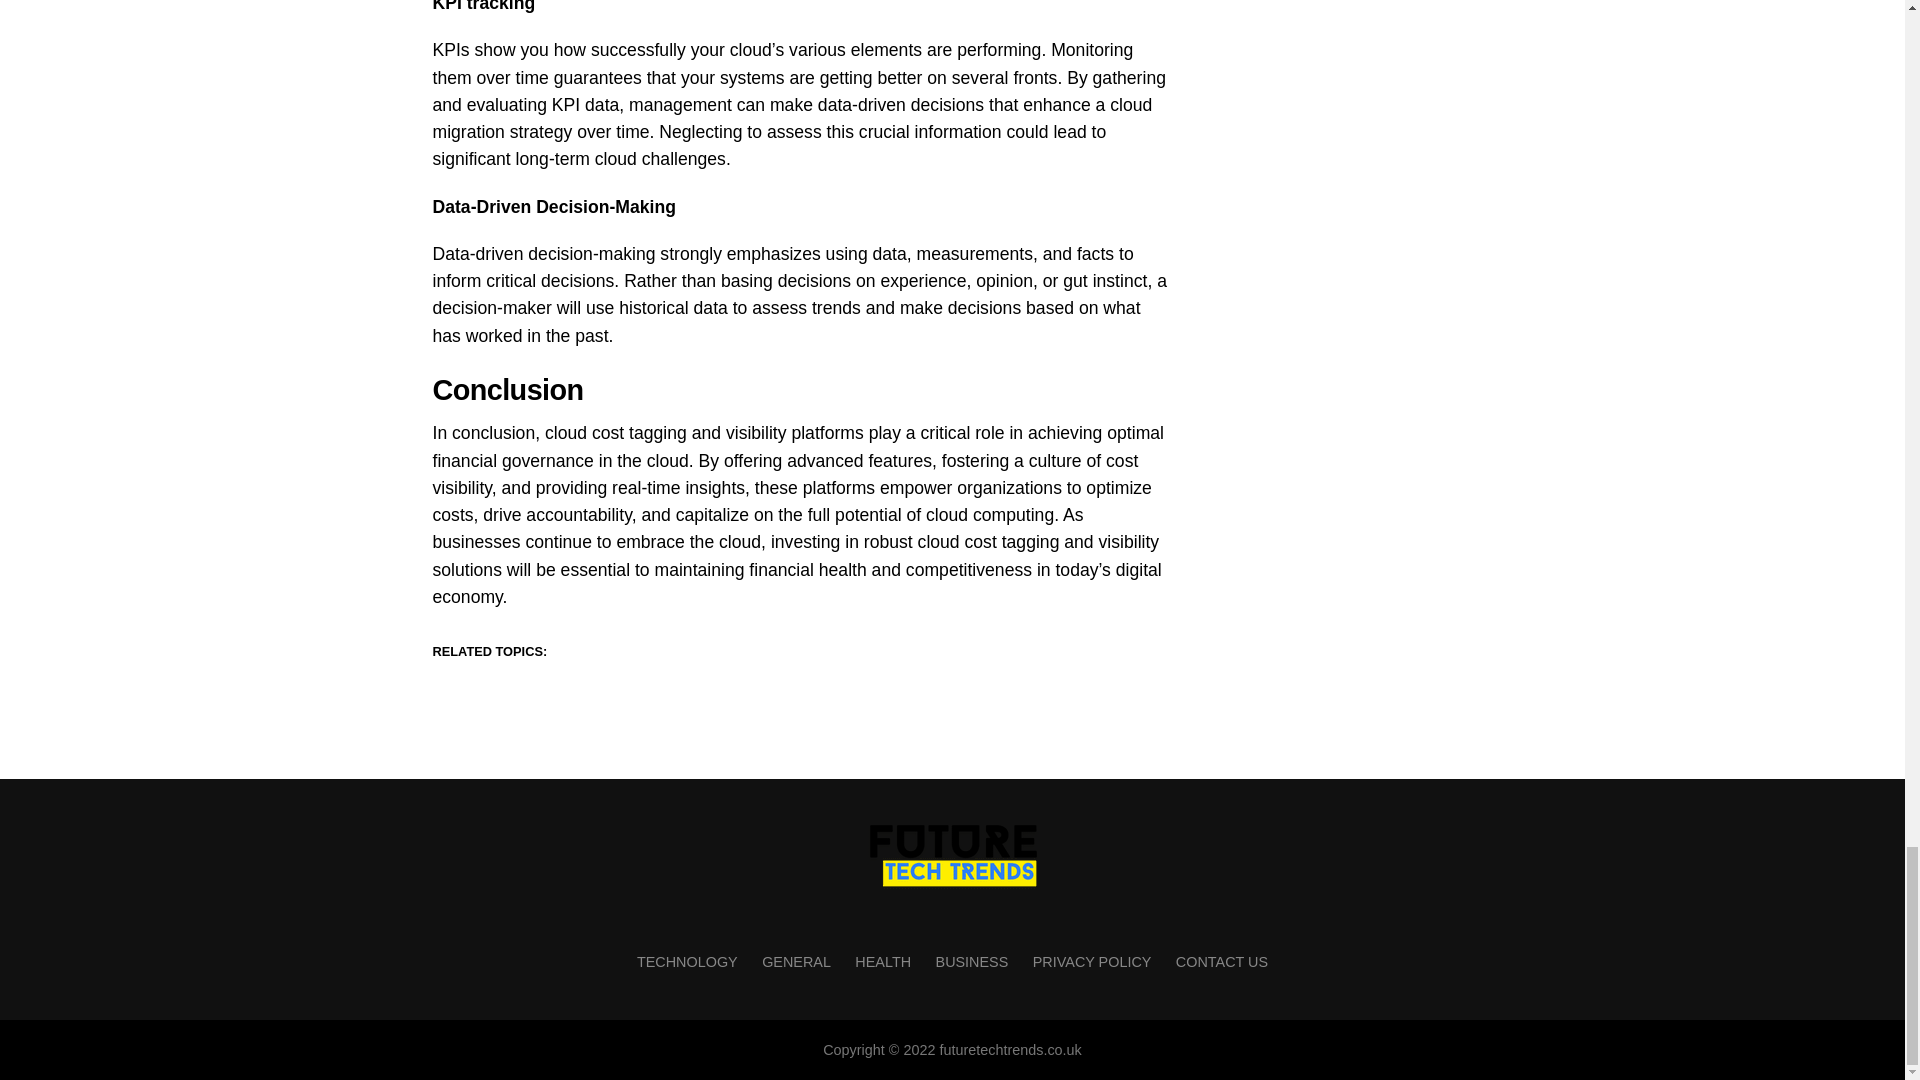 This screenshot has height=1080, width=1920. What do you see at coordinates (972, 961) in the screenshot?
I see `BUSINESS` at bounding box center [972, 961].